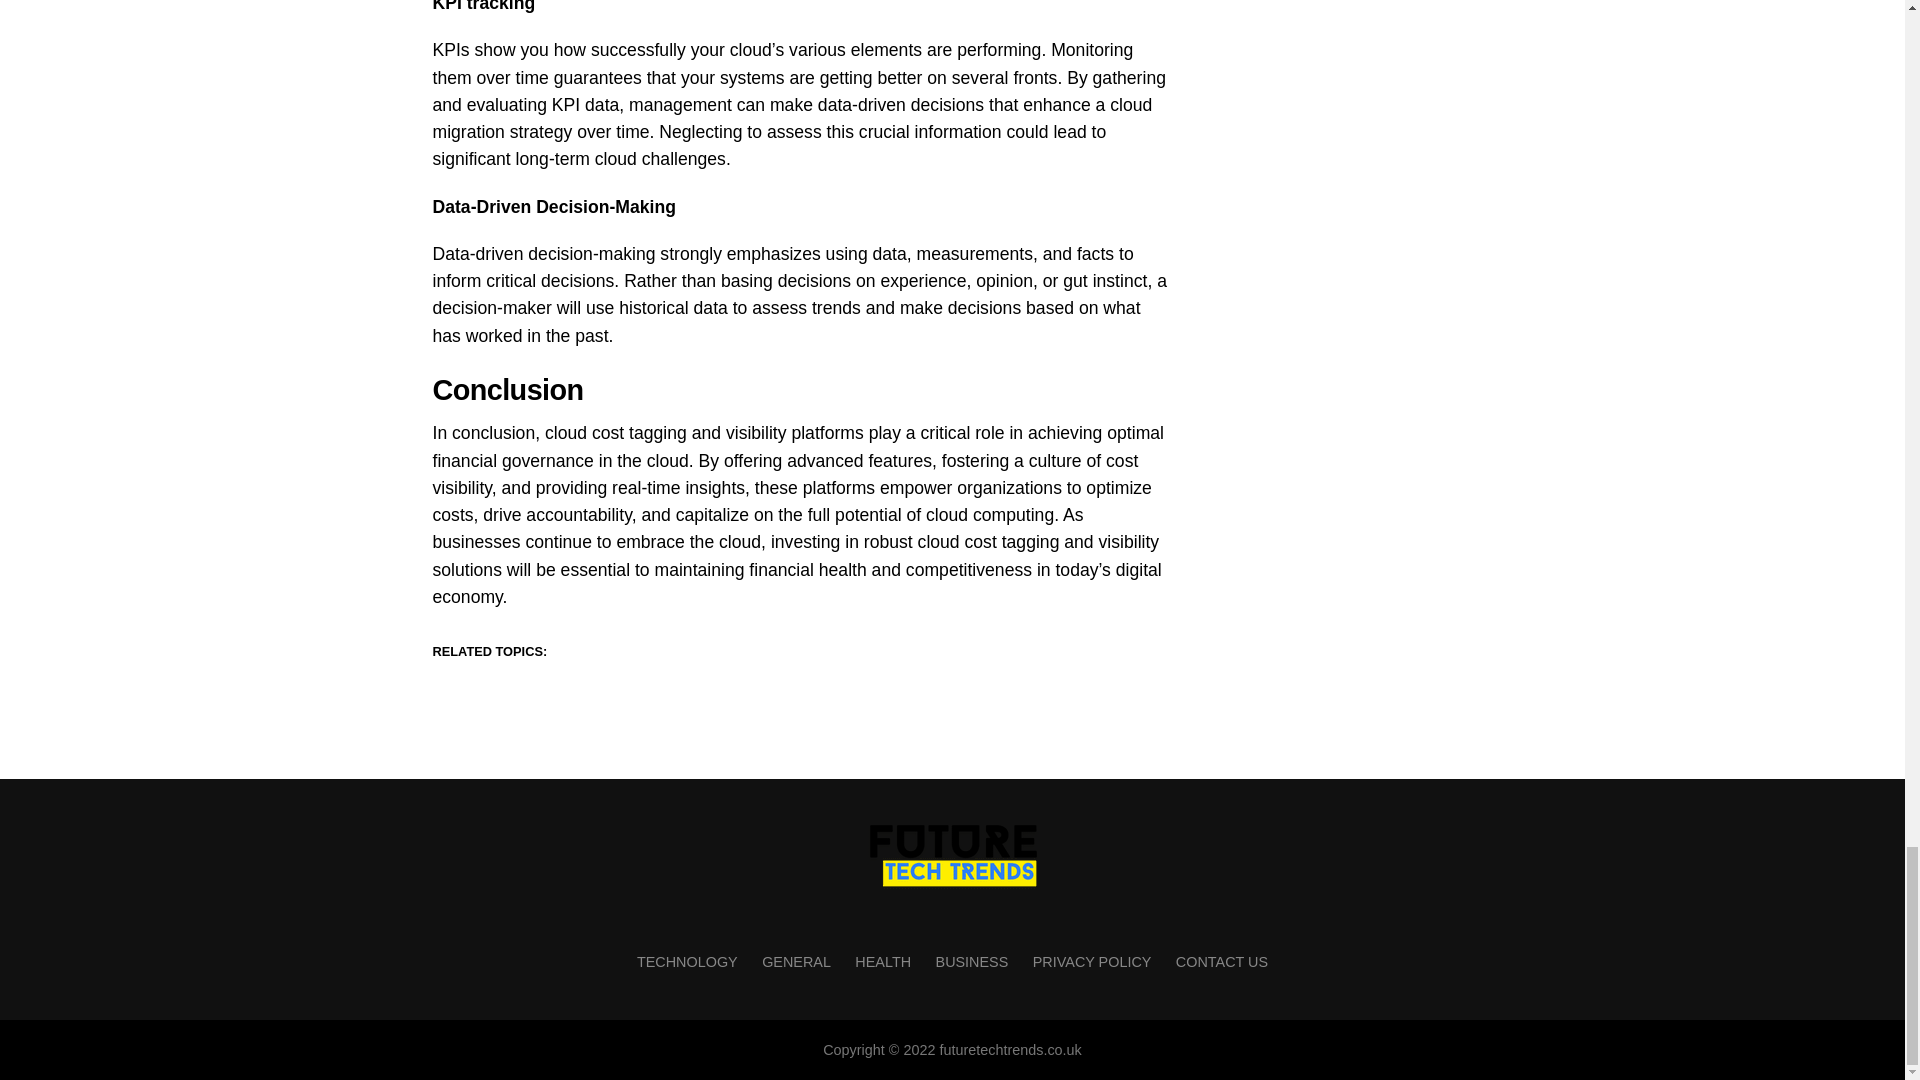 This screenshot has height=1080, width=1920. What do you see at coordinates (972, 961) in the screenshot?
I see `BUSINESS` at bounding box center [972, 961].